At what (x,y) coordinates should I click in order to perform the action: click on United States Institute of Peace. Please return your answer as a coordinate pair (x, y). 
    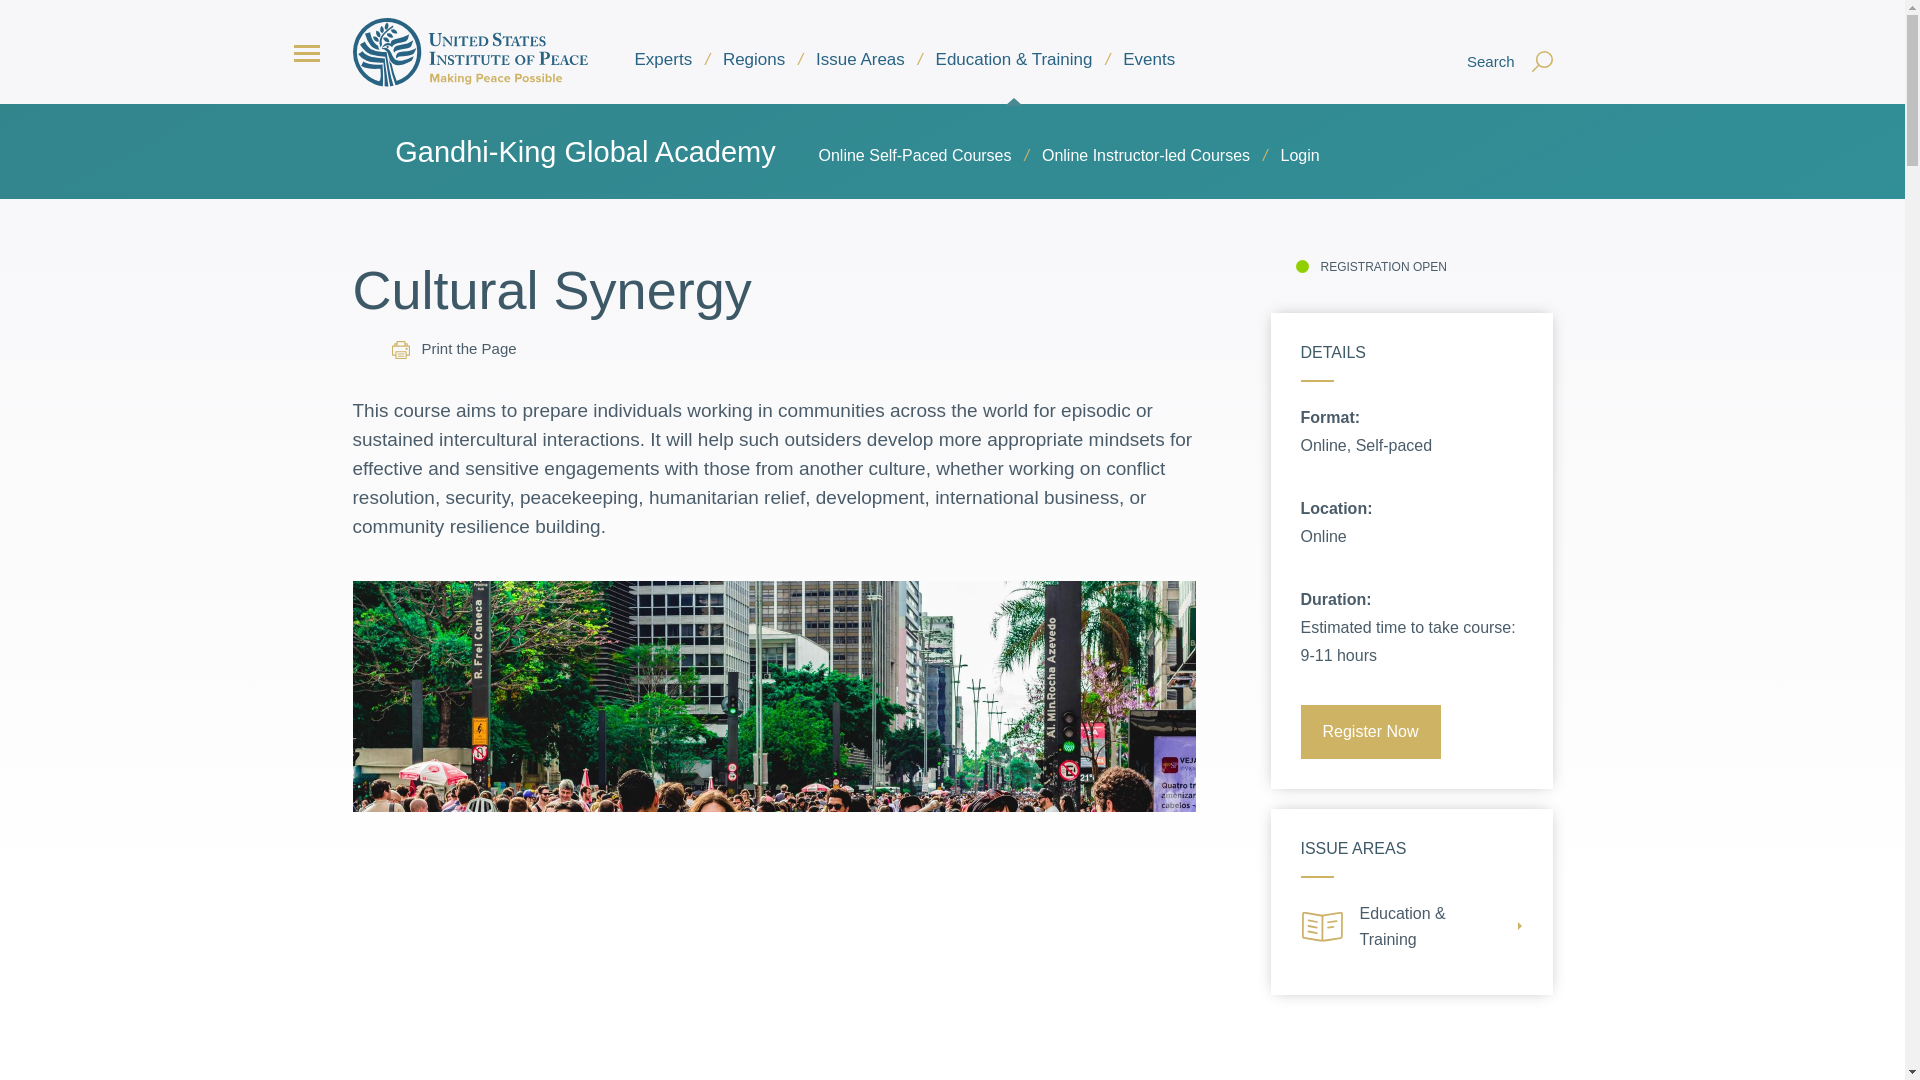
    Looking at the image, I should click on (469, 52).